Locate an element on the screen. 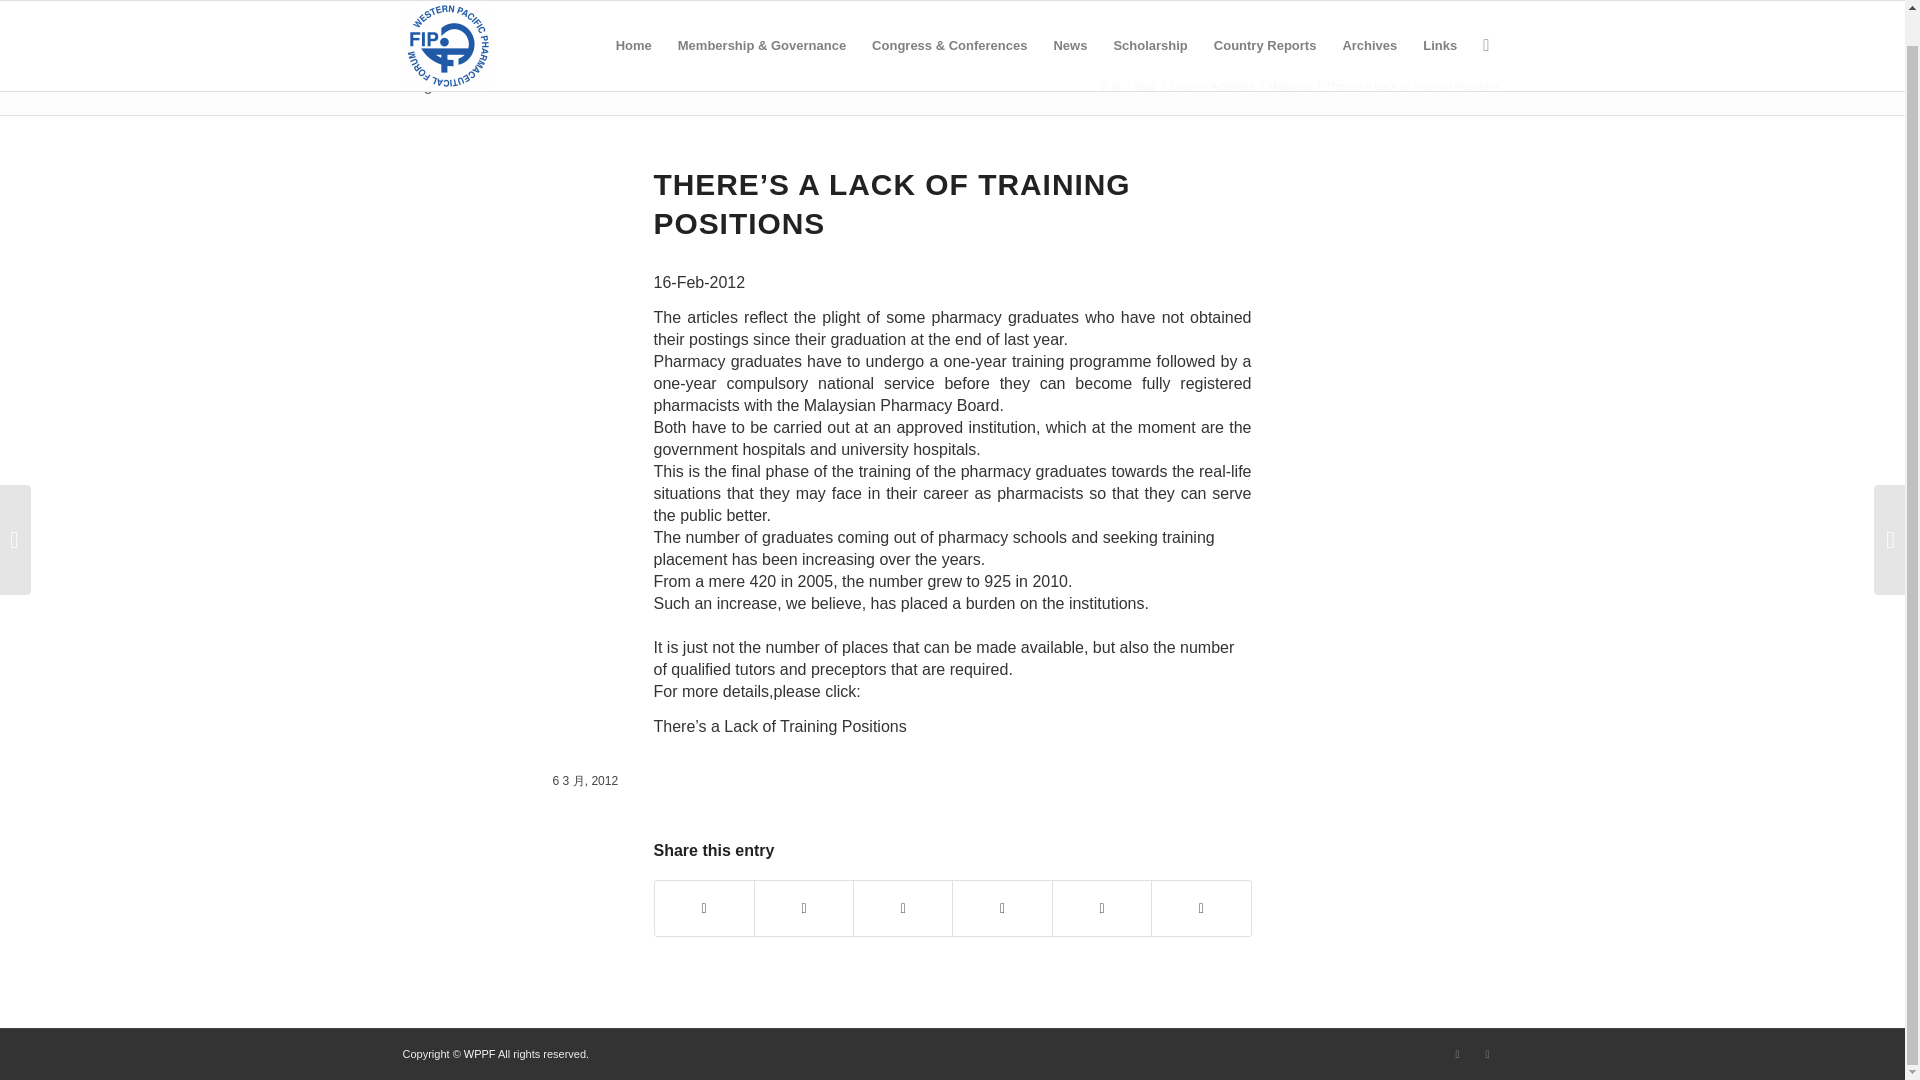  Scholarship is located at coordinates (1150, 29).